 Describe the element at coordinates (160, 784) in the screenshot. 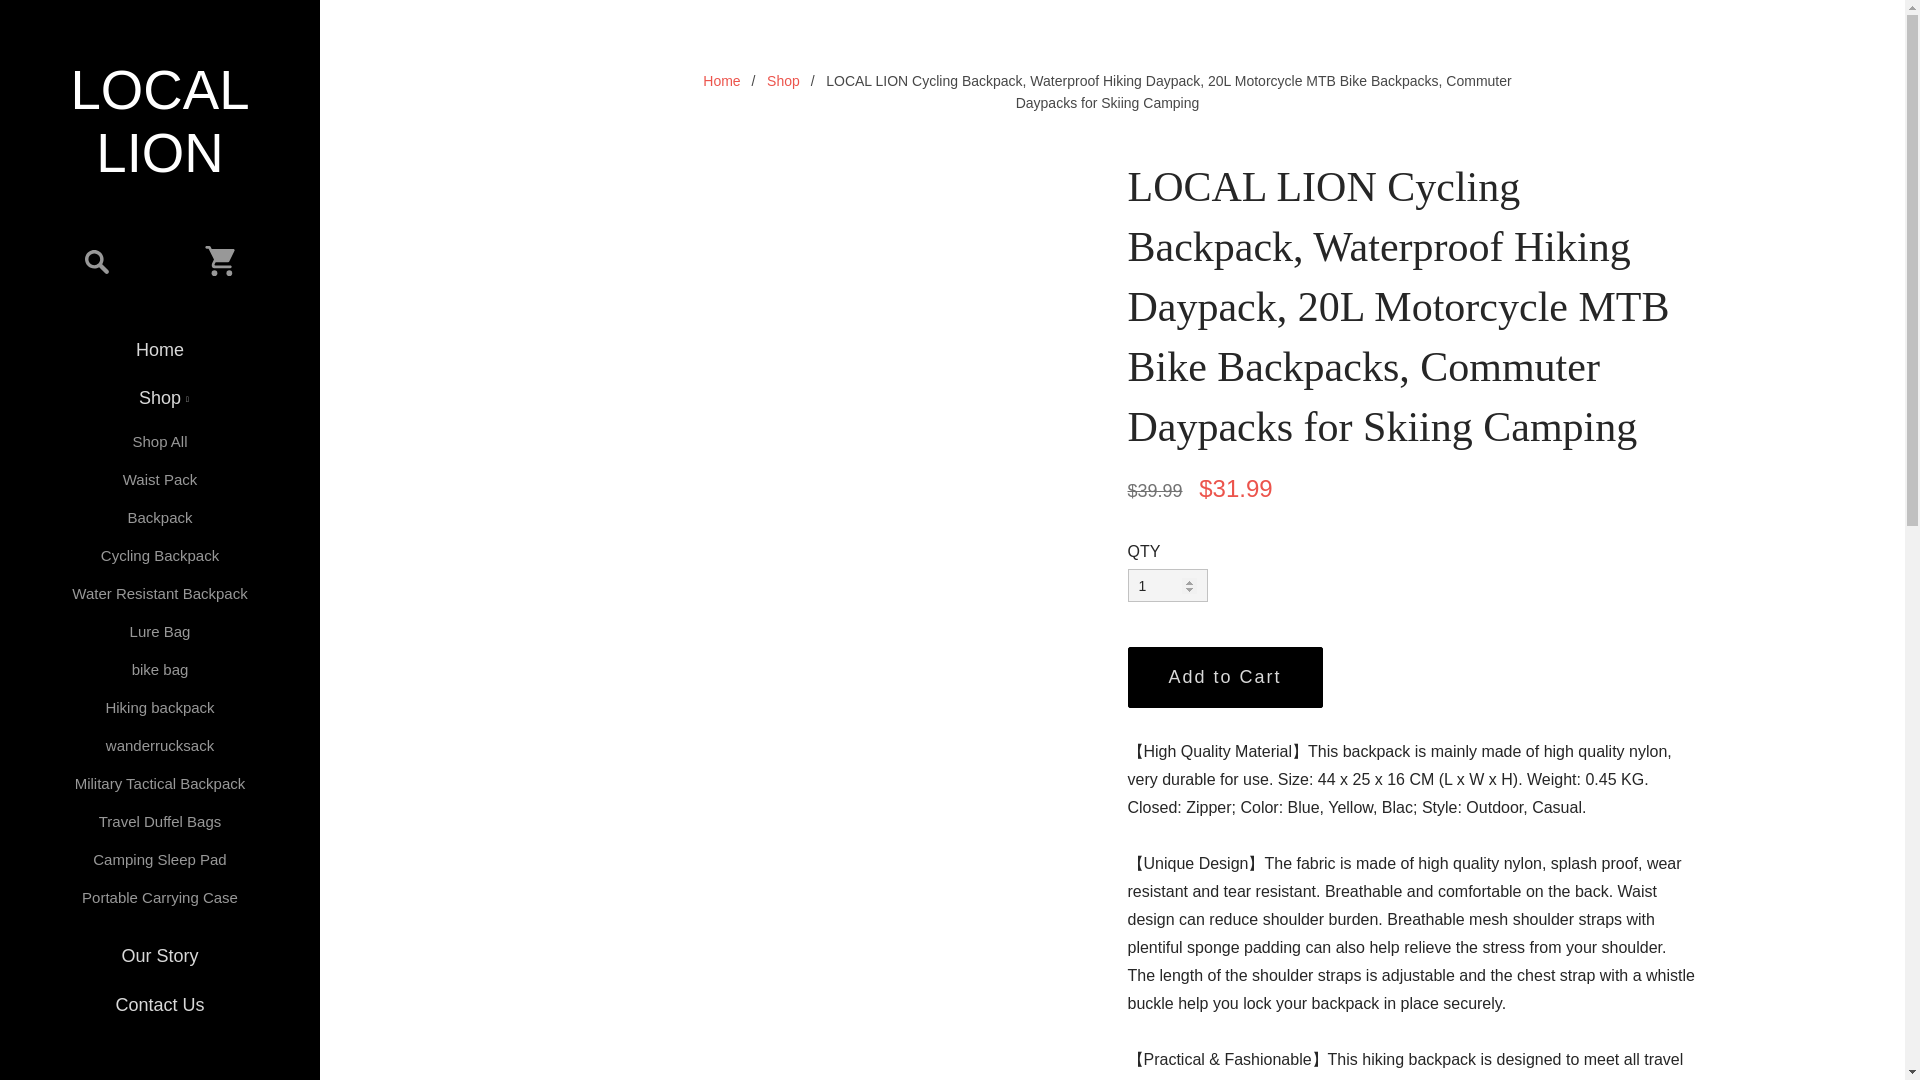

I see `Military Tactical Backpack` at that location.